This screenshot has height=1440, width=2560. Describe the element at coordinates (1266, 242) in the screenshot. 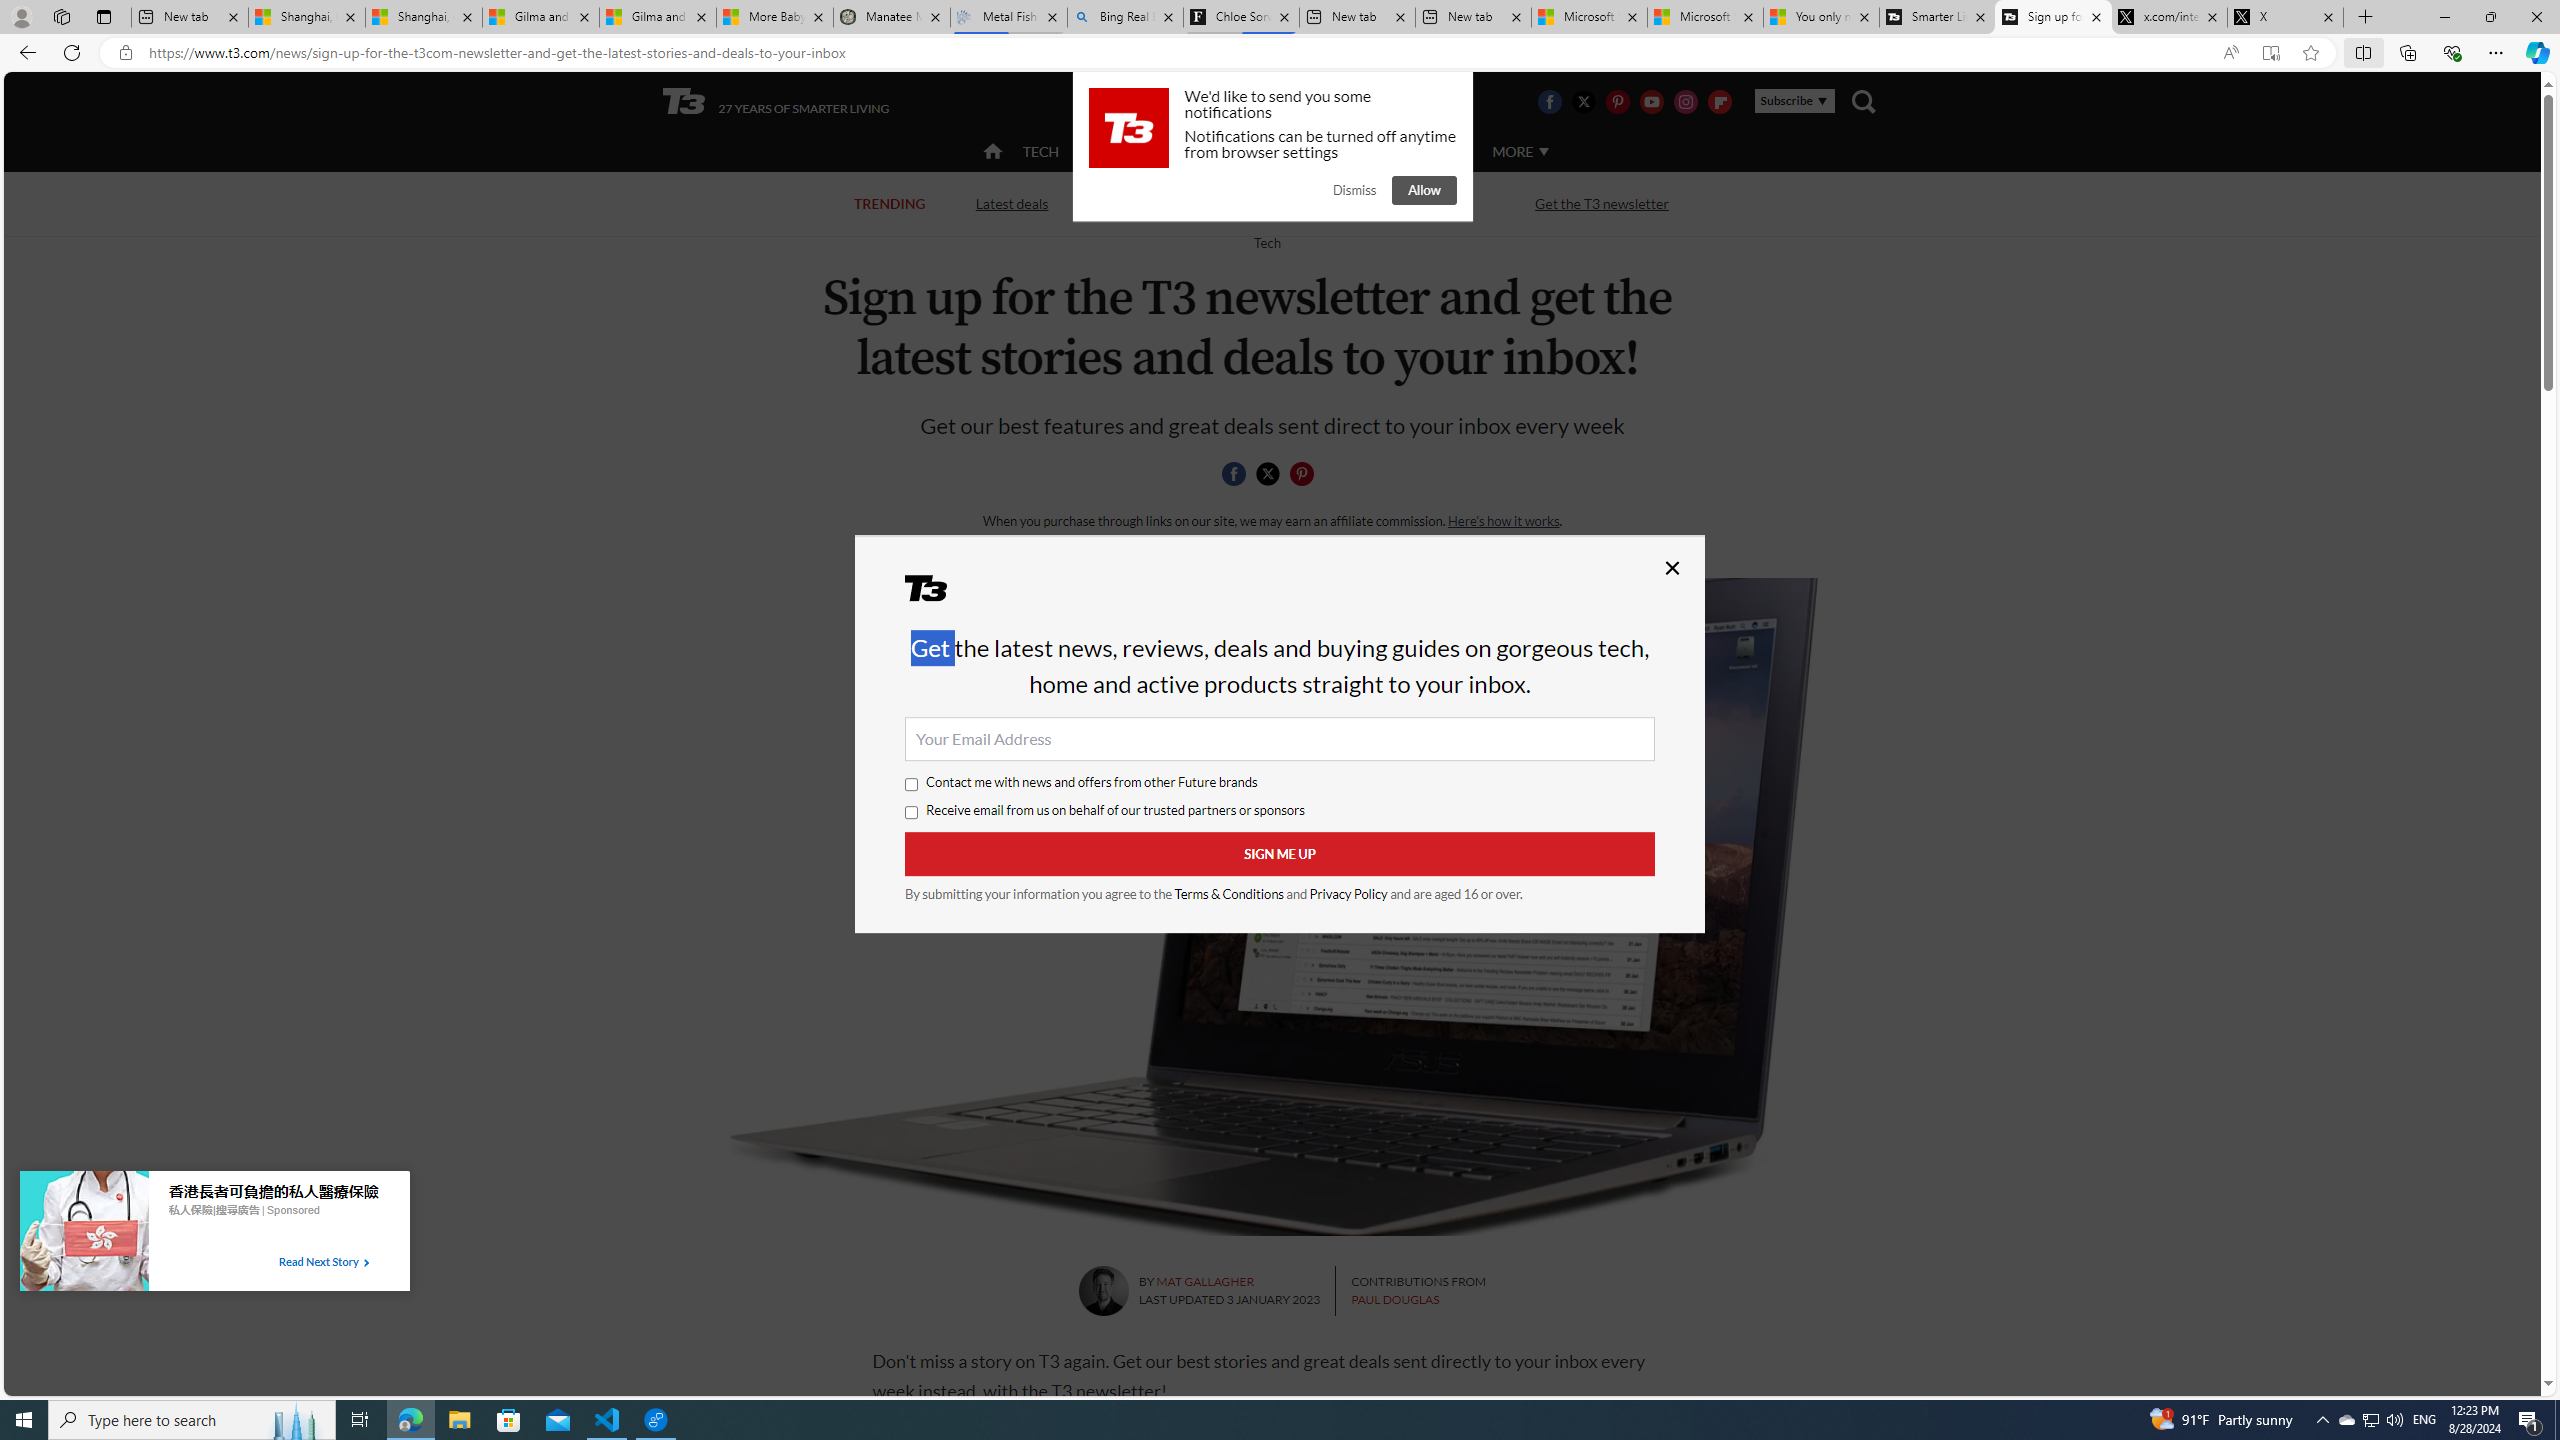

I see `Tech` at that location.